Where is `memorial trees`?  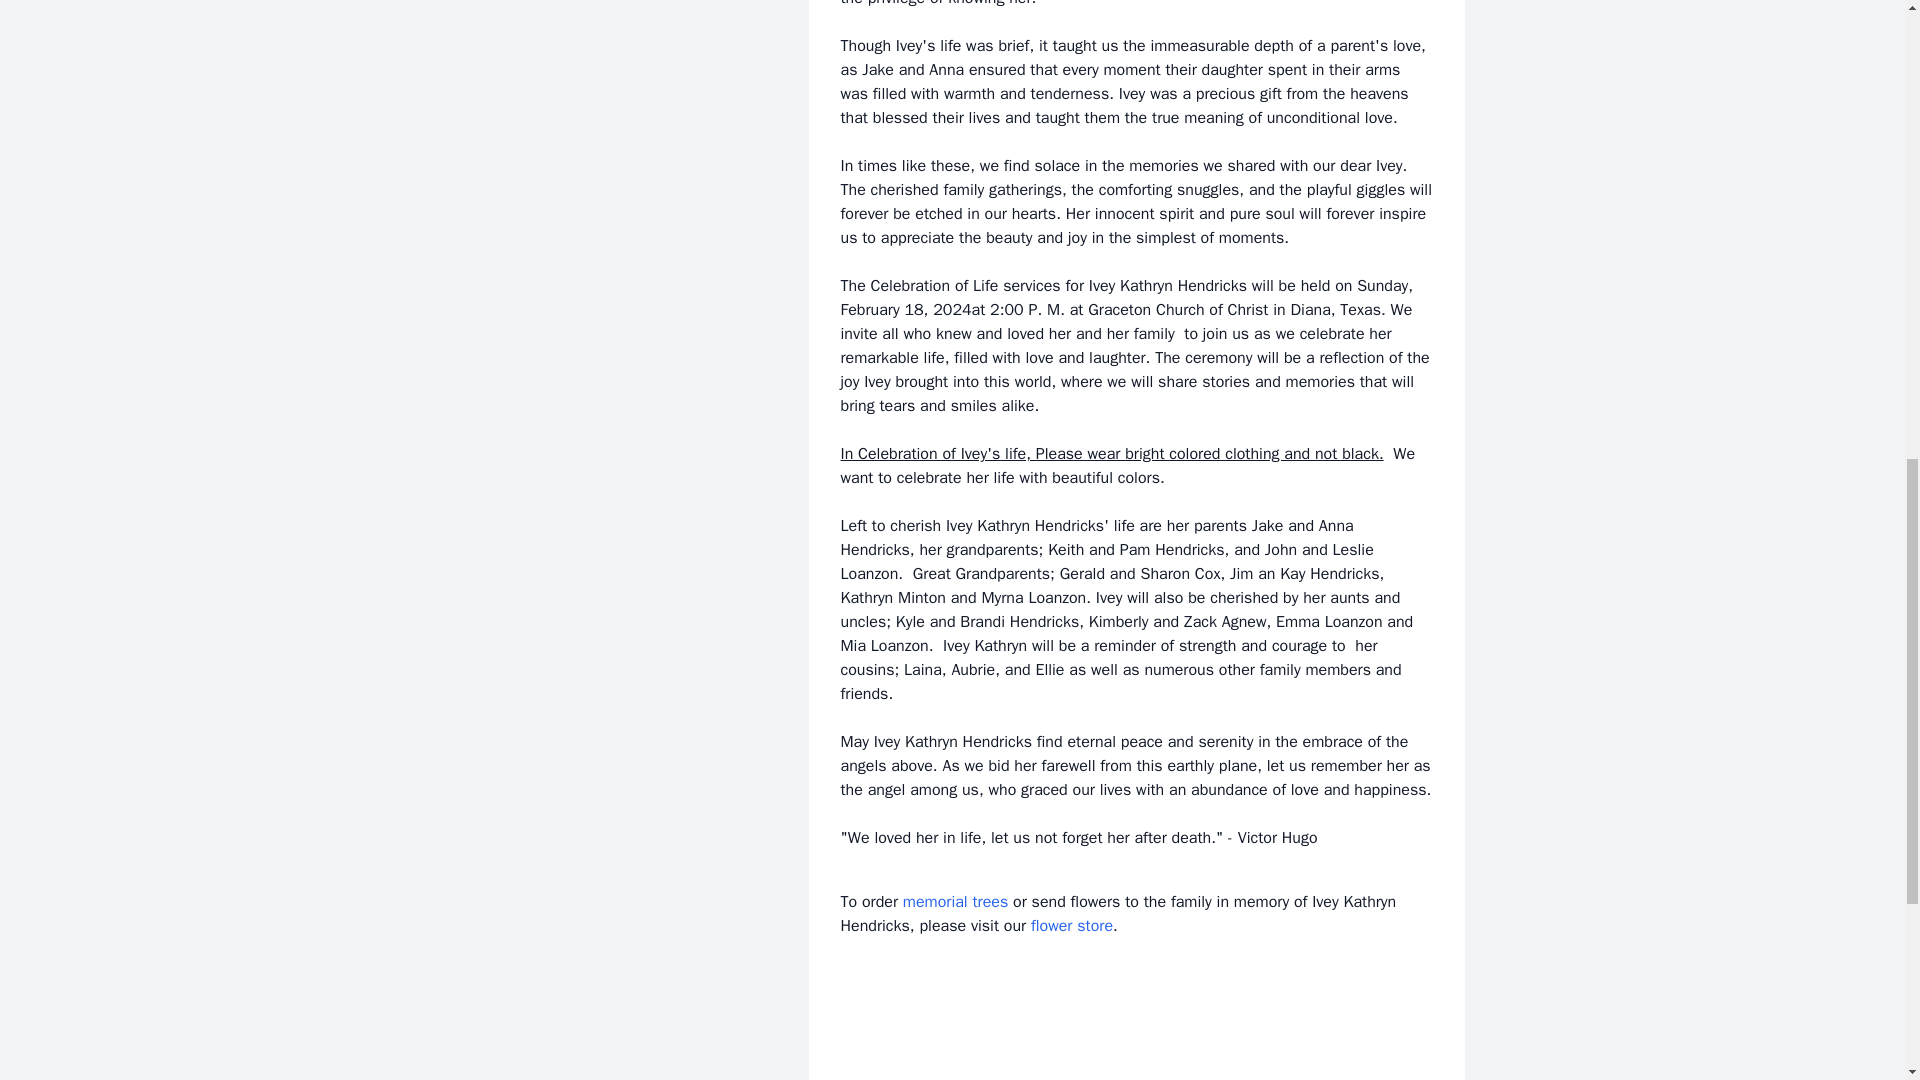
memorial trees is located at coordinates (955, 902).